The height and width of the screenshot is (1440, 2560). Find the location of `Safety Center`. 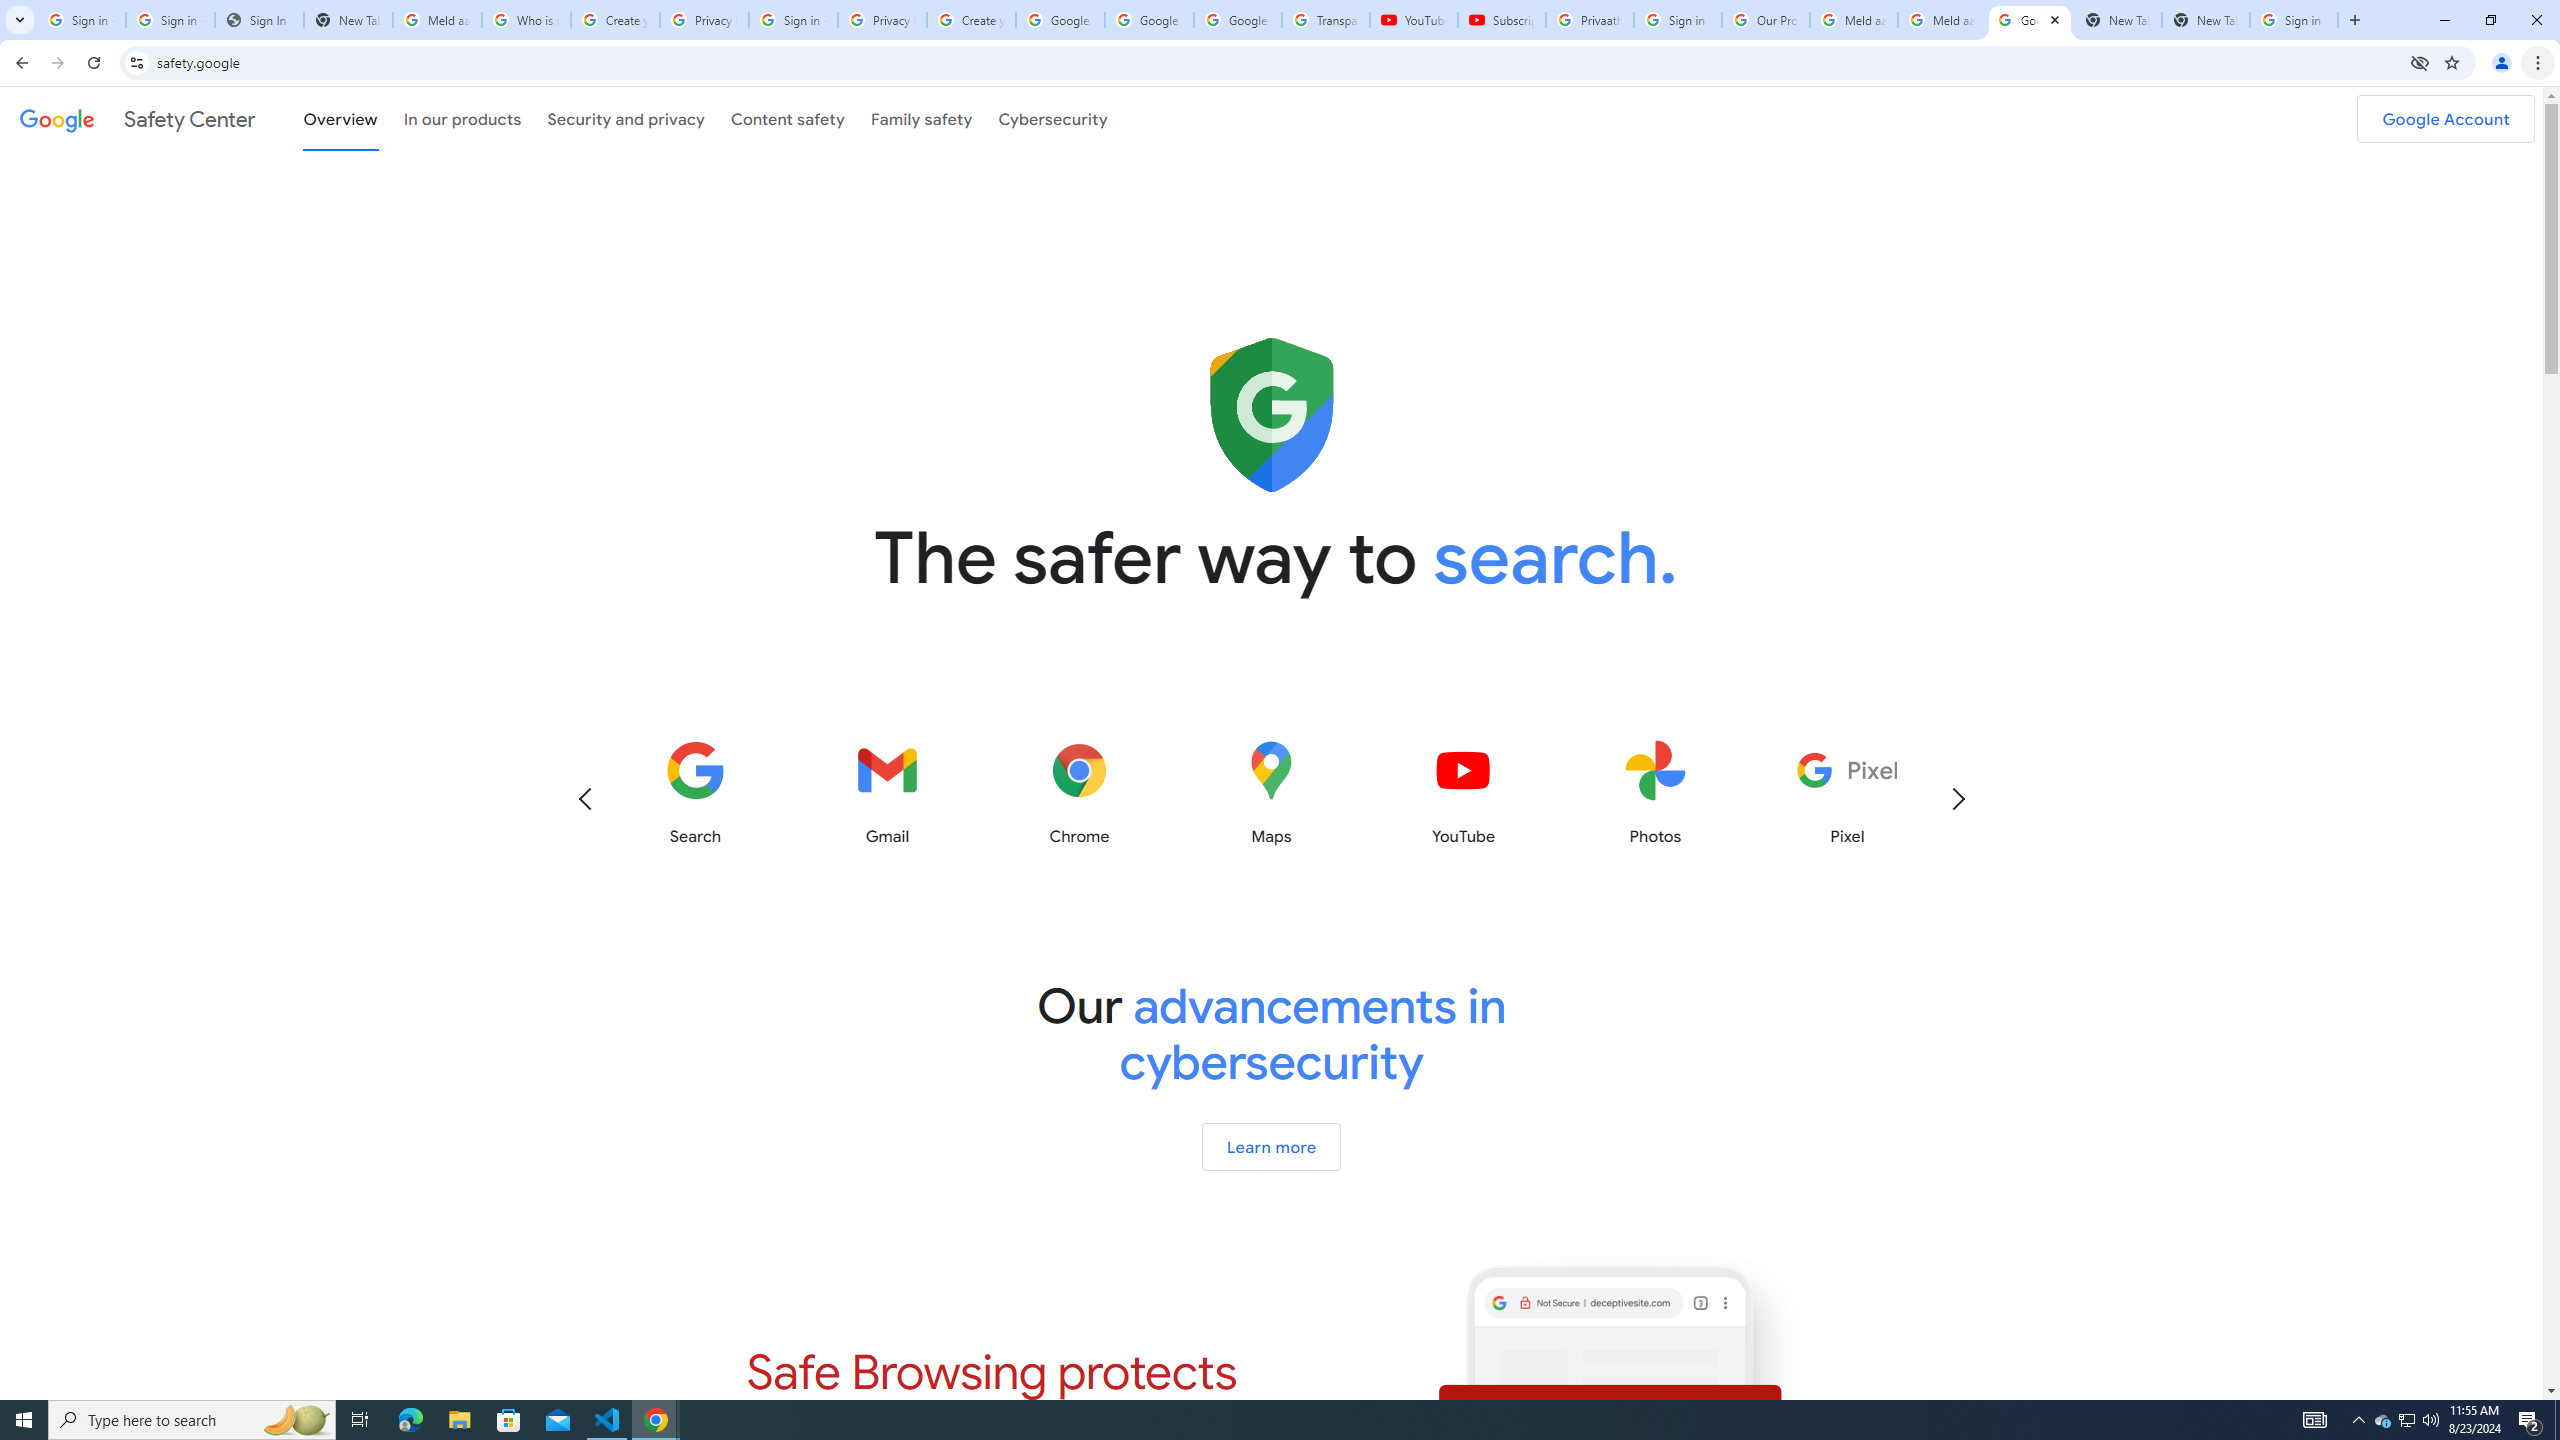

Safety Center is located at coordinates (138, 118).